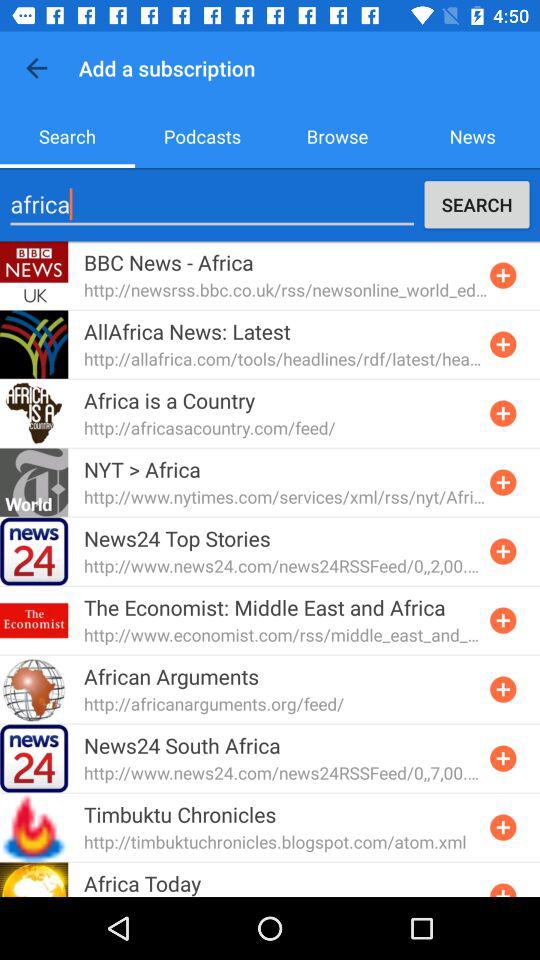 This screenshot has height=960, width=540. Describe the element at coordinates (503, 689) in the screenshot. I see `add subscription` at that location.